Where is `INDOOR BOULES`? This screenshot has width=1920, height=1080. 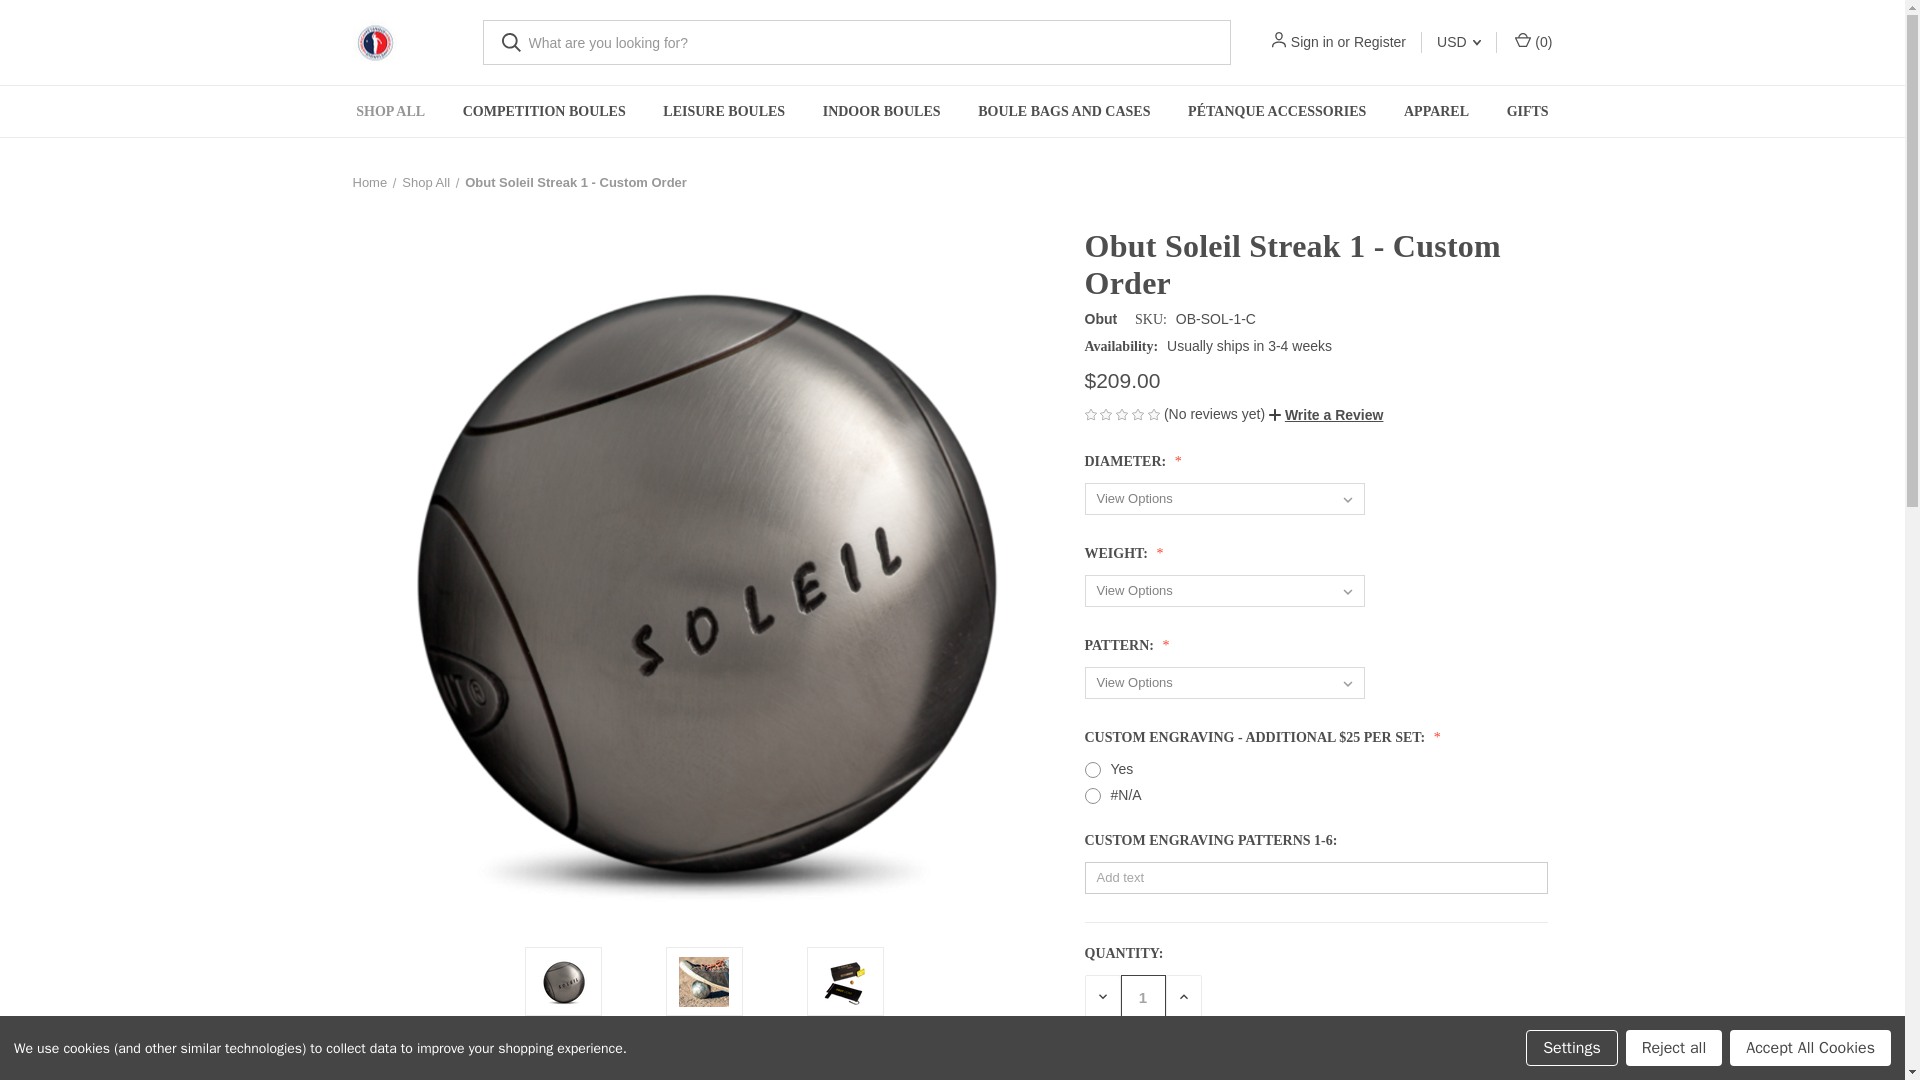 INDOOR BOULES is located at coordinates (881, 112).